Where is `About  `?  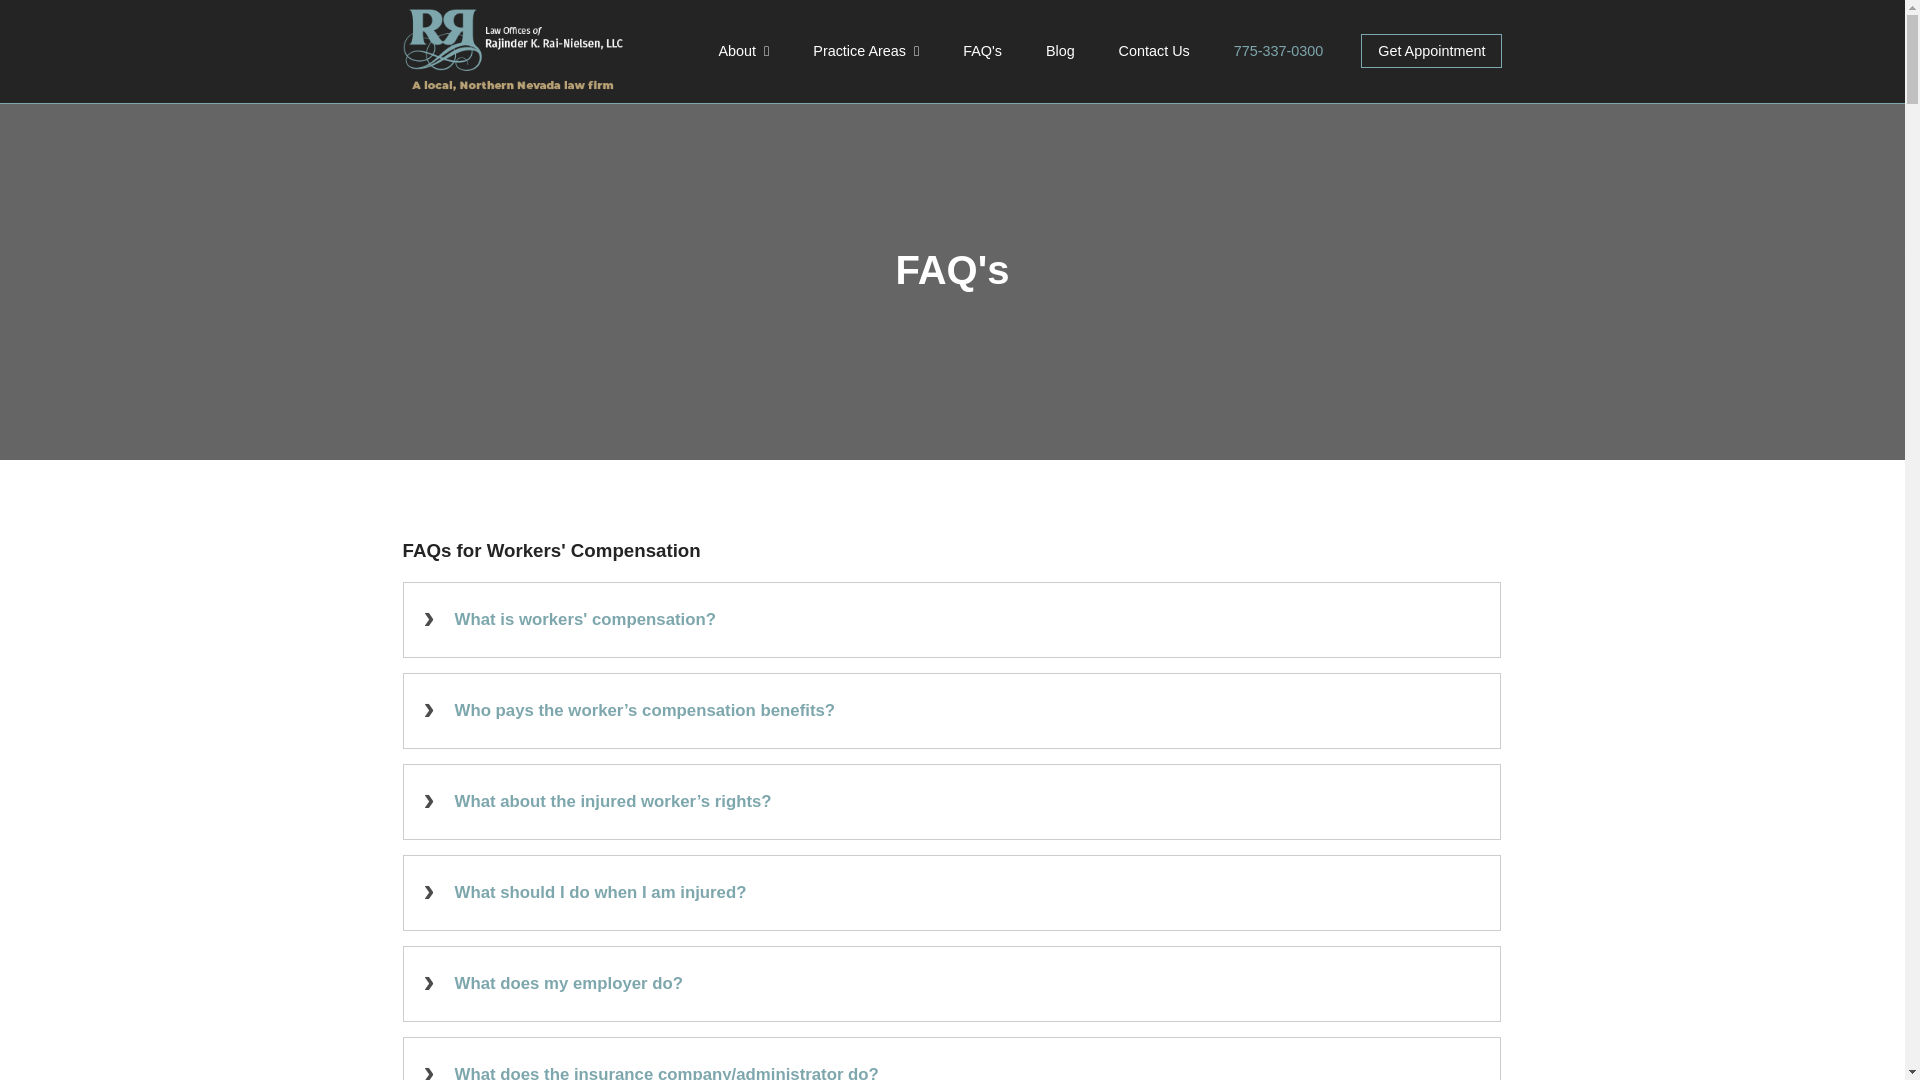
About   is located at coordinates (744, 50).